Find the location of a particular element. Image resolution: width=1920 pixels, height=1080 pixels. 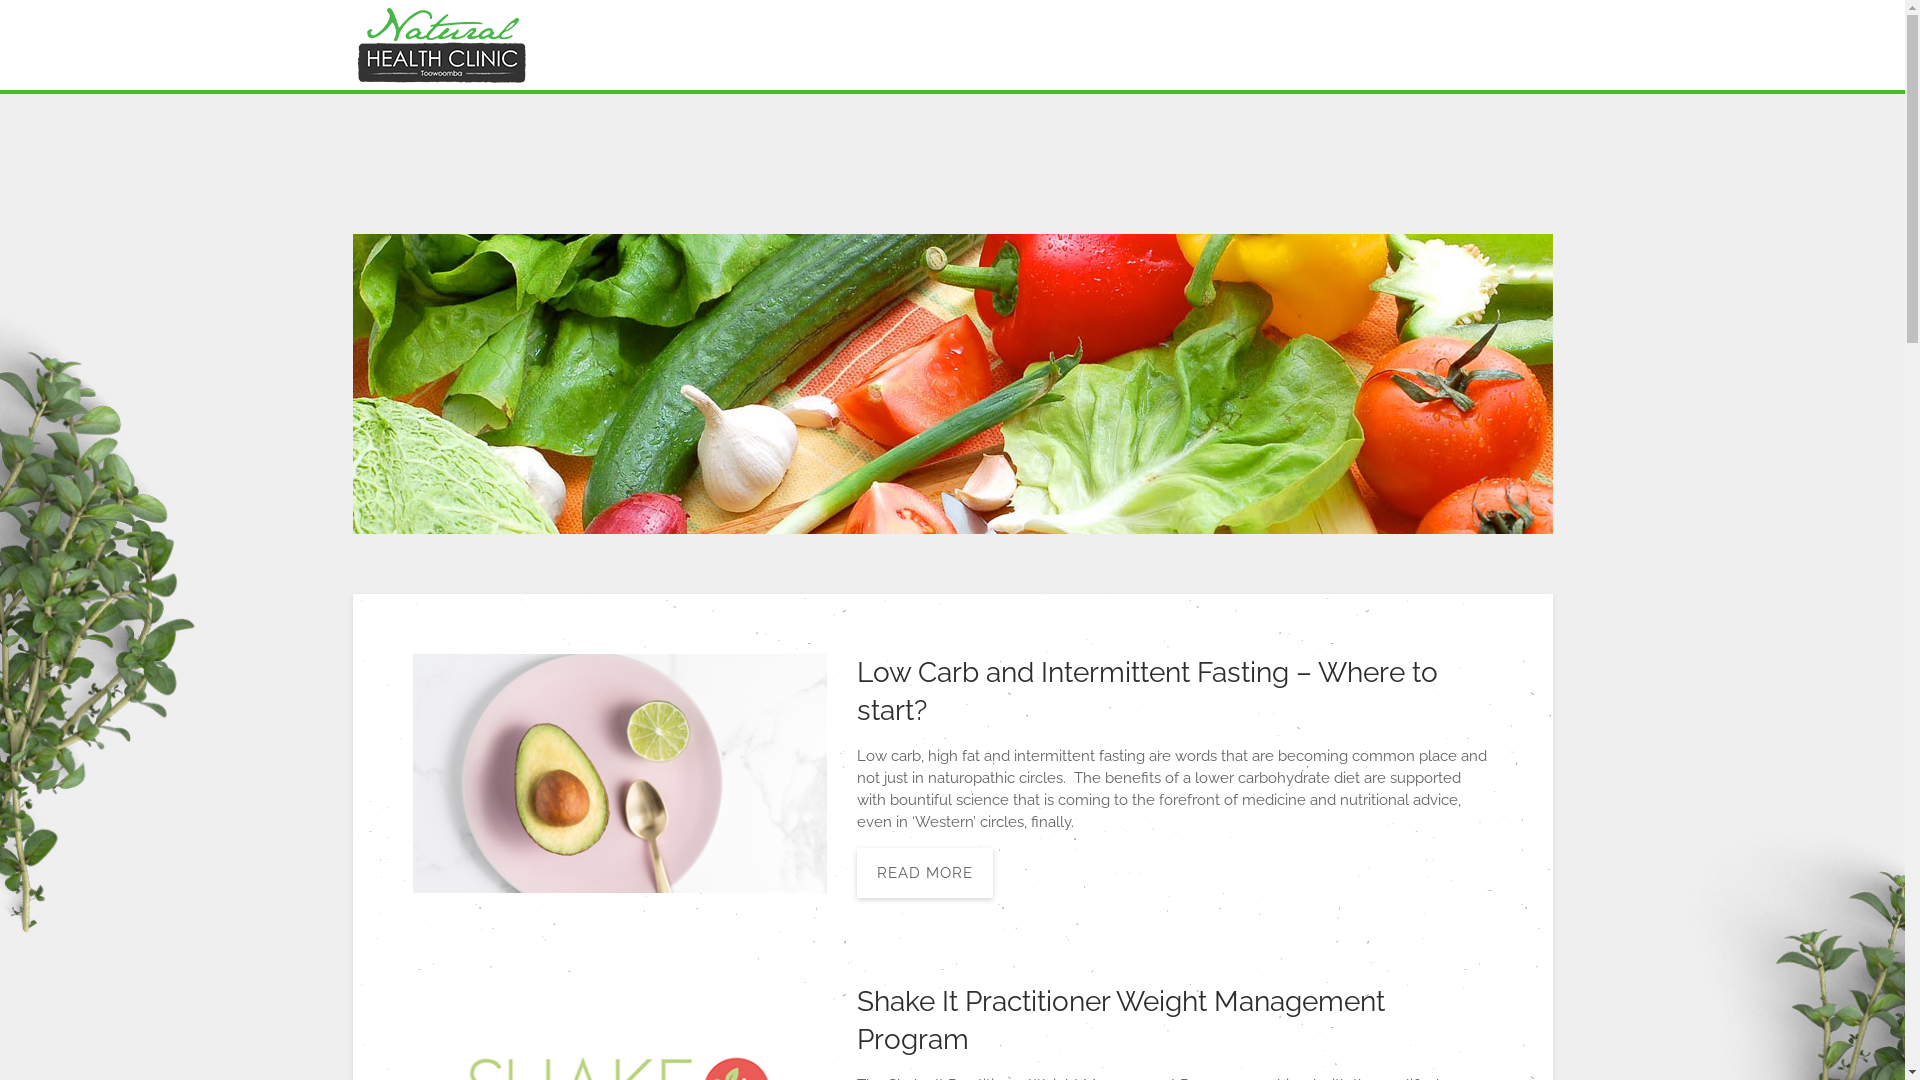

Shake It Practitioner Weight Management Program is located at coordinates (1120, 1020).